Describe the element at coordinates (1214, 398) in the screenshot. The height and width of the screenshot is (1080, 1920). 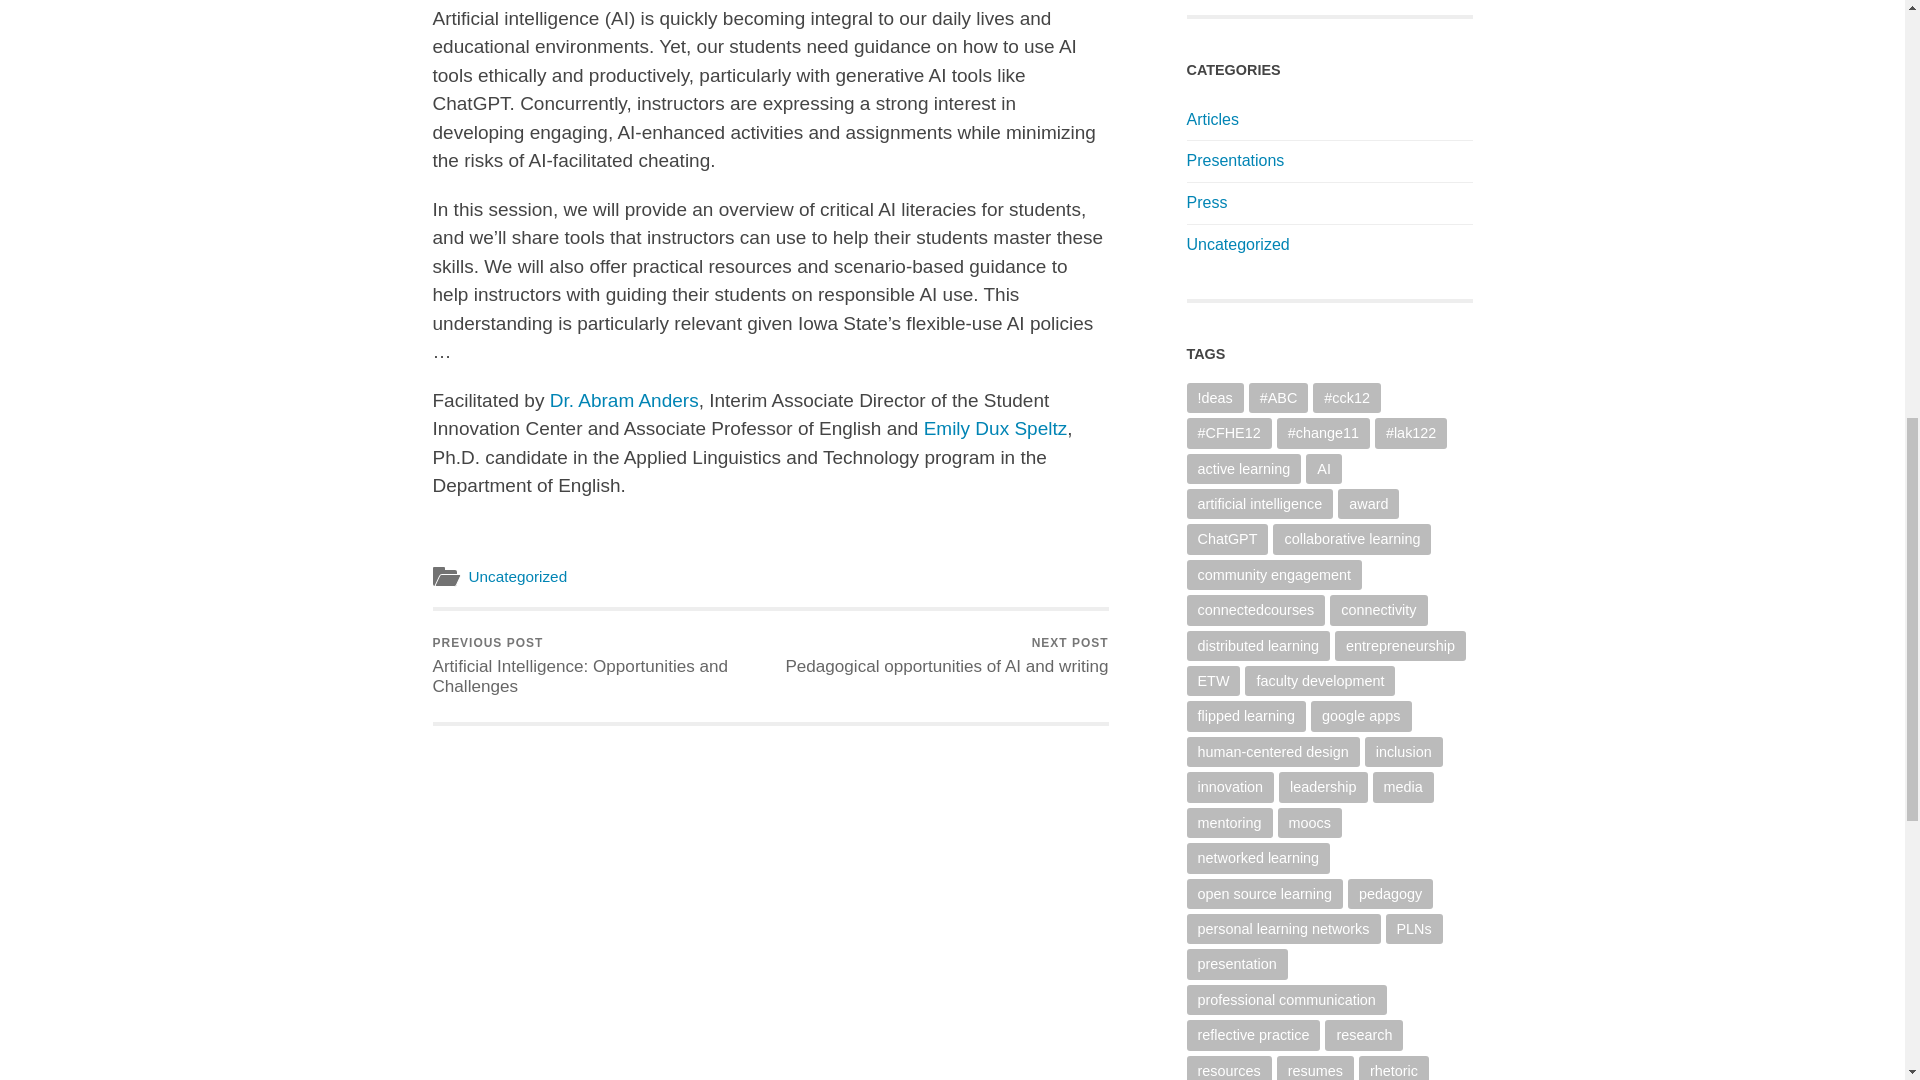
I see `!deas` at that location.